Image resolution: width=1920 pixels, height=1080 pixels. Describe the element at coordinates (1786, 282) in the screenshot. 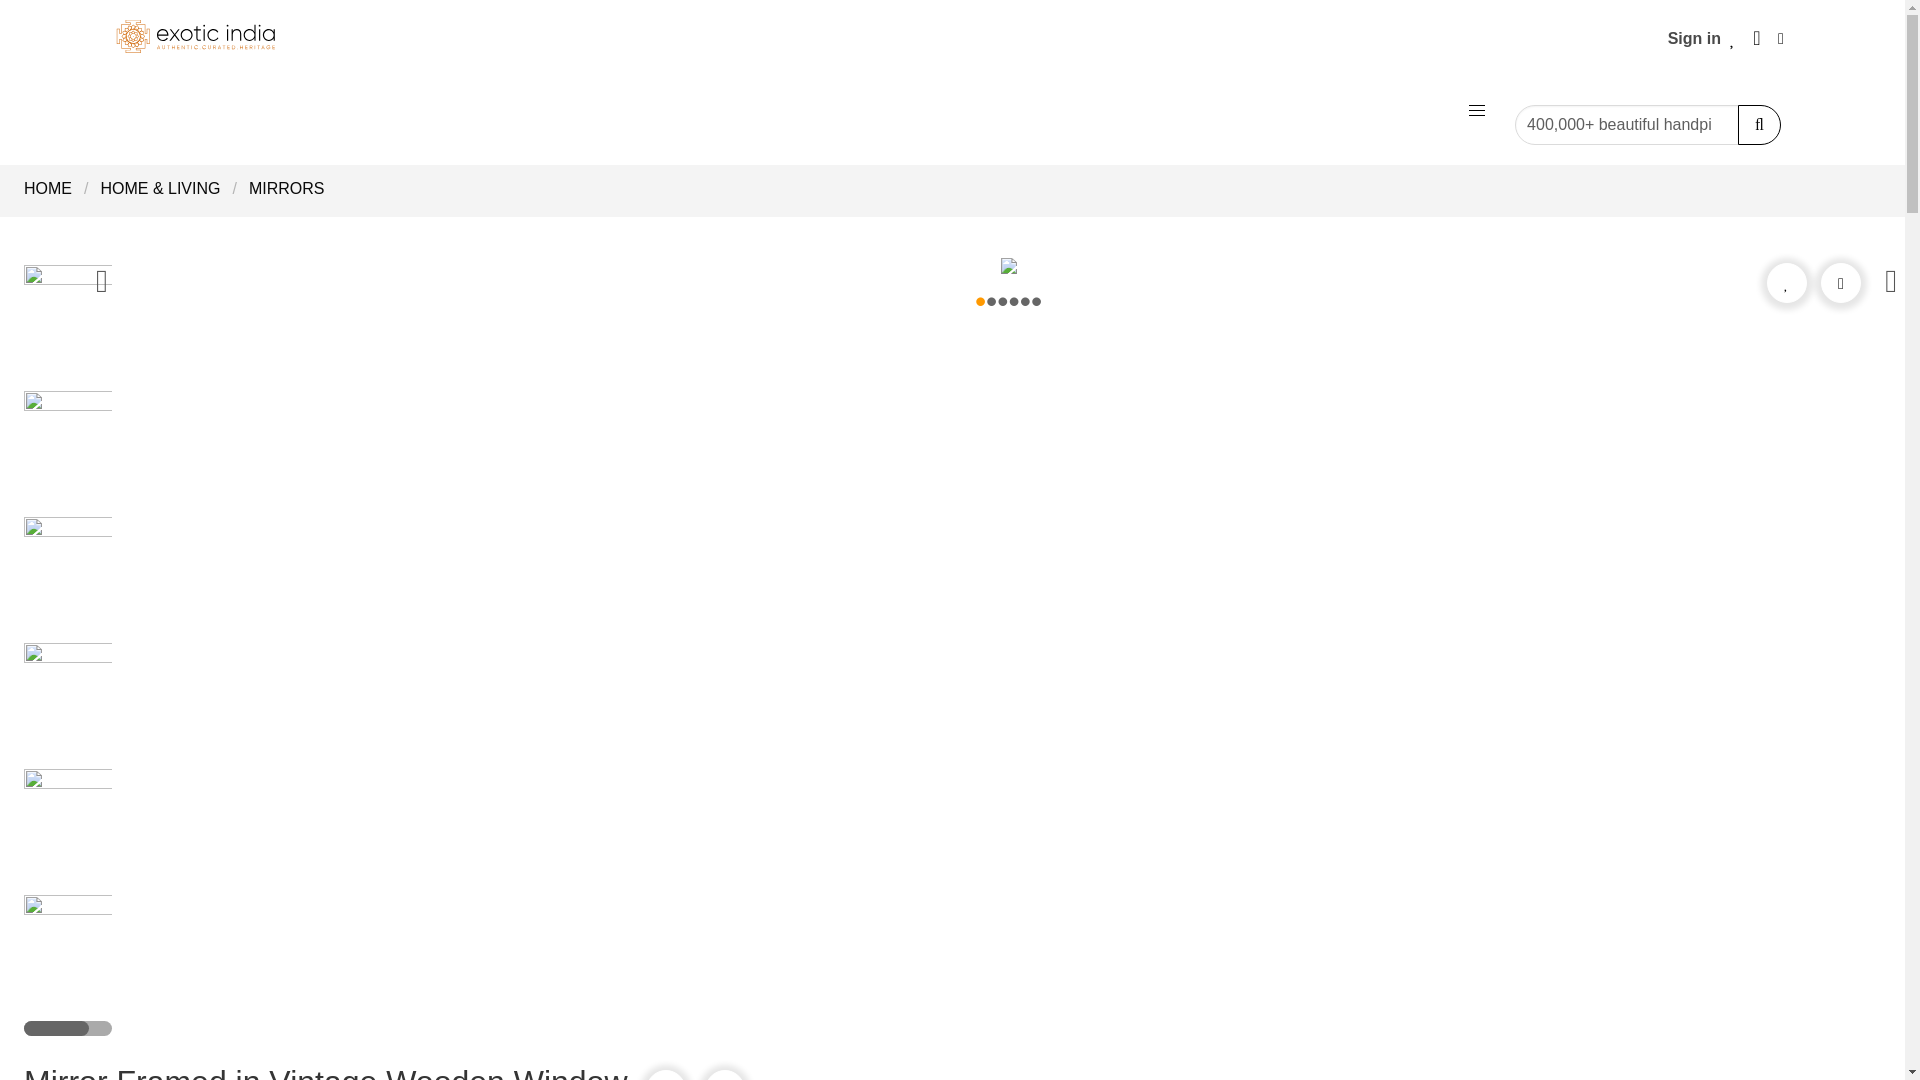

I see `Save to Wishlist` at that location.